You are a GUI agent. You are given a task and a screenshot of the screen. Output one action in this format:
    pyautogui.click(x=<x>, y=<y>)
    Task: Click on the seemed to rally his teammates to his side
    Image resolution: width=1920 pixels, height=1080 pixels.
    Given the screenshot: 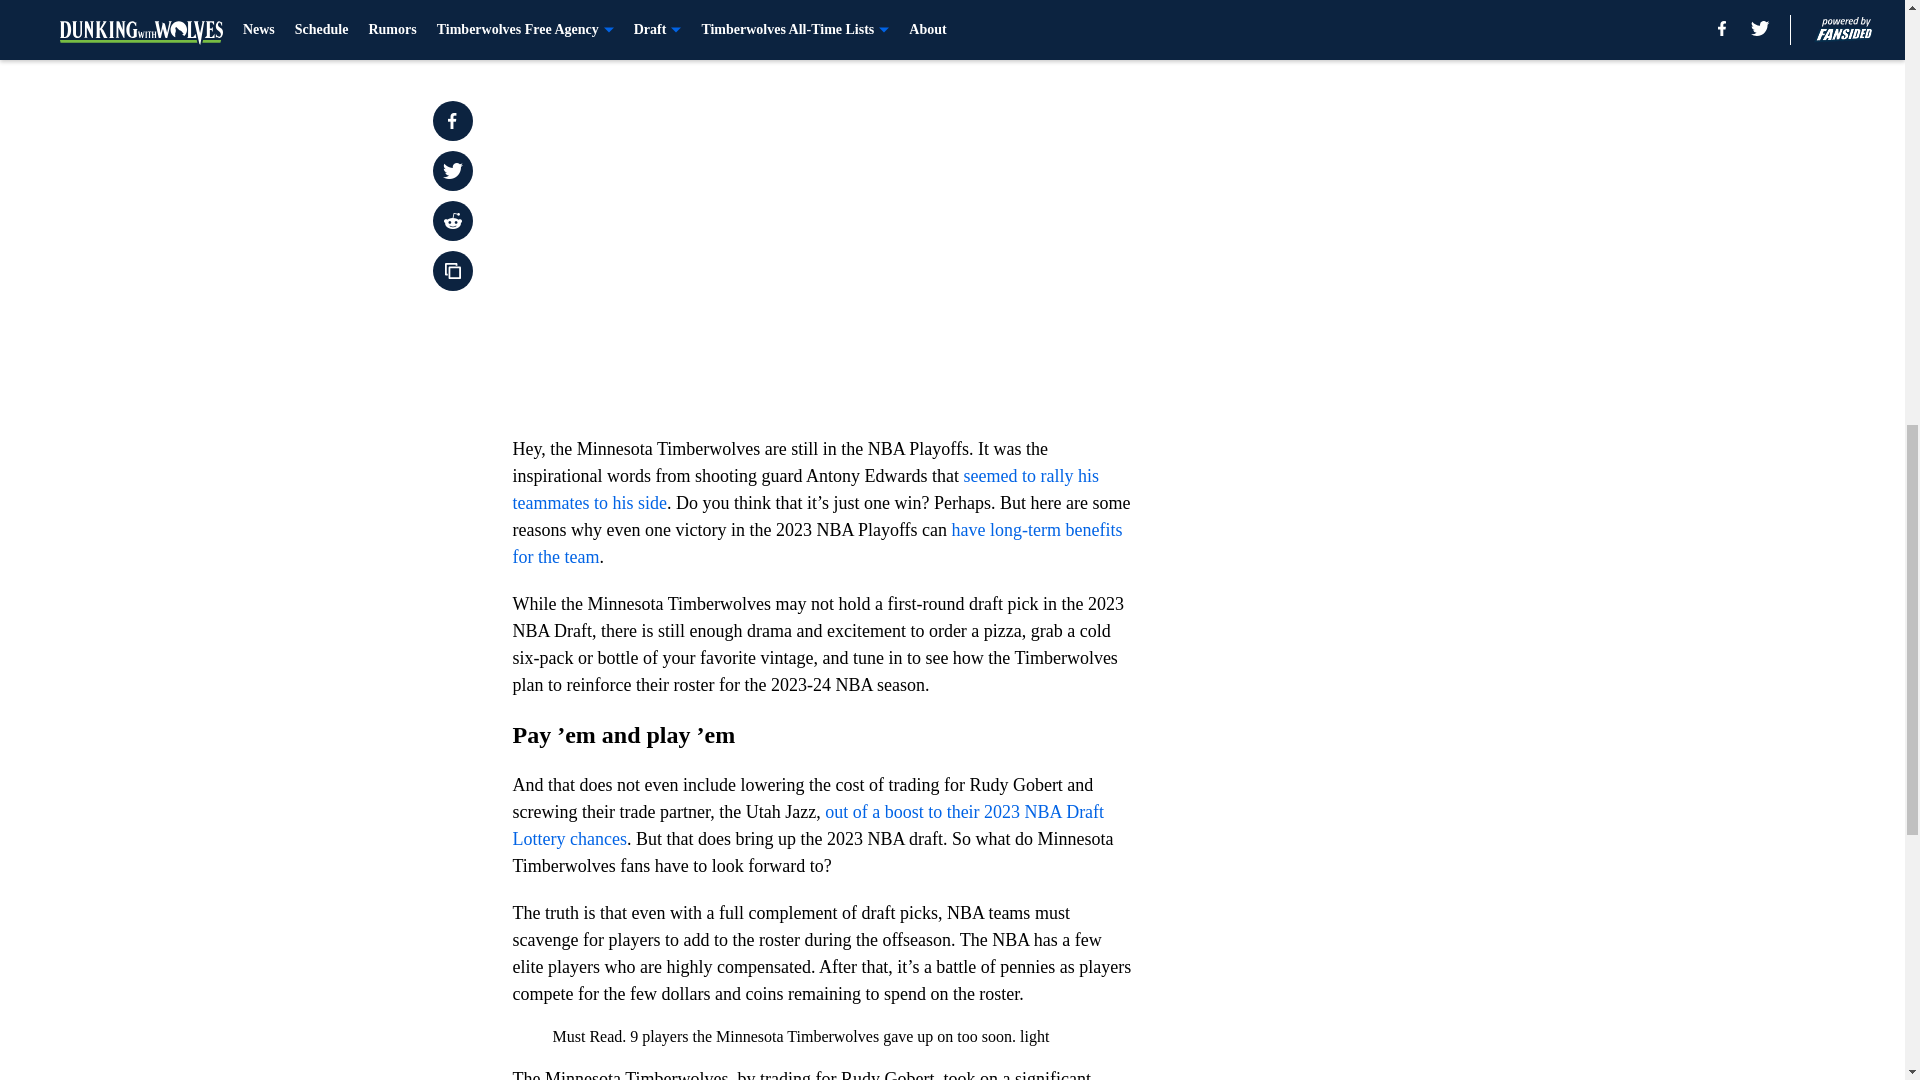 What is the action you would take?
    pyautogui.click(x=805, y=489)
    